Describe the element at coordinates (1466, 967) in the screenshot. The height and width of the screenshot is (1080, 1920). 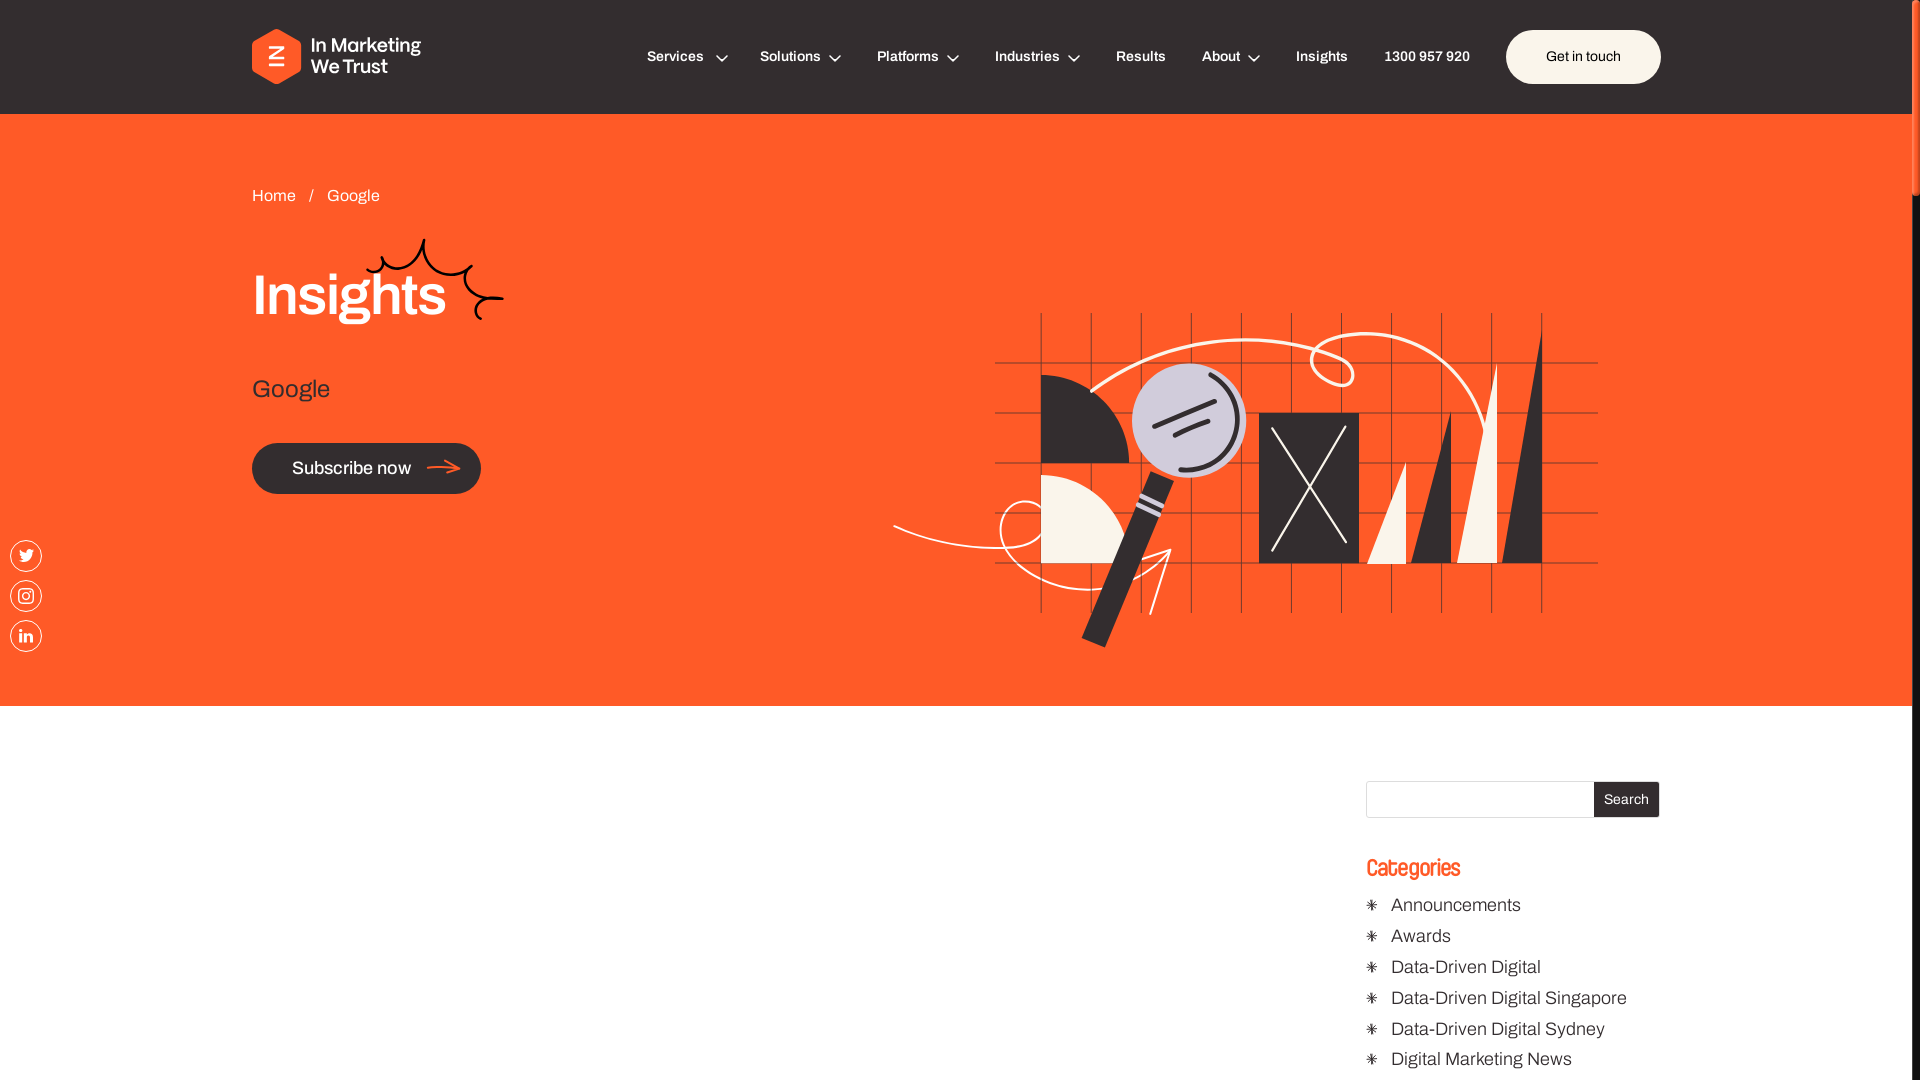
I see `Data-Driven Digital` at that location.